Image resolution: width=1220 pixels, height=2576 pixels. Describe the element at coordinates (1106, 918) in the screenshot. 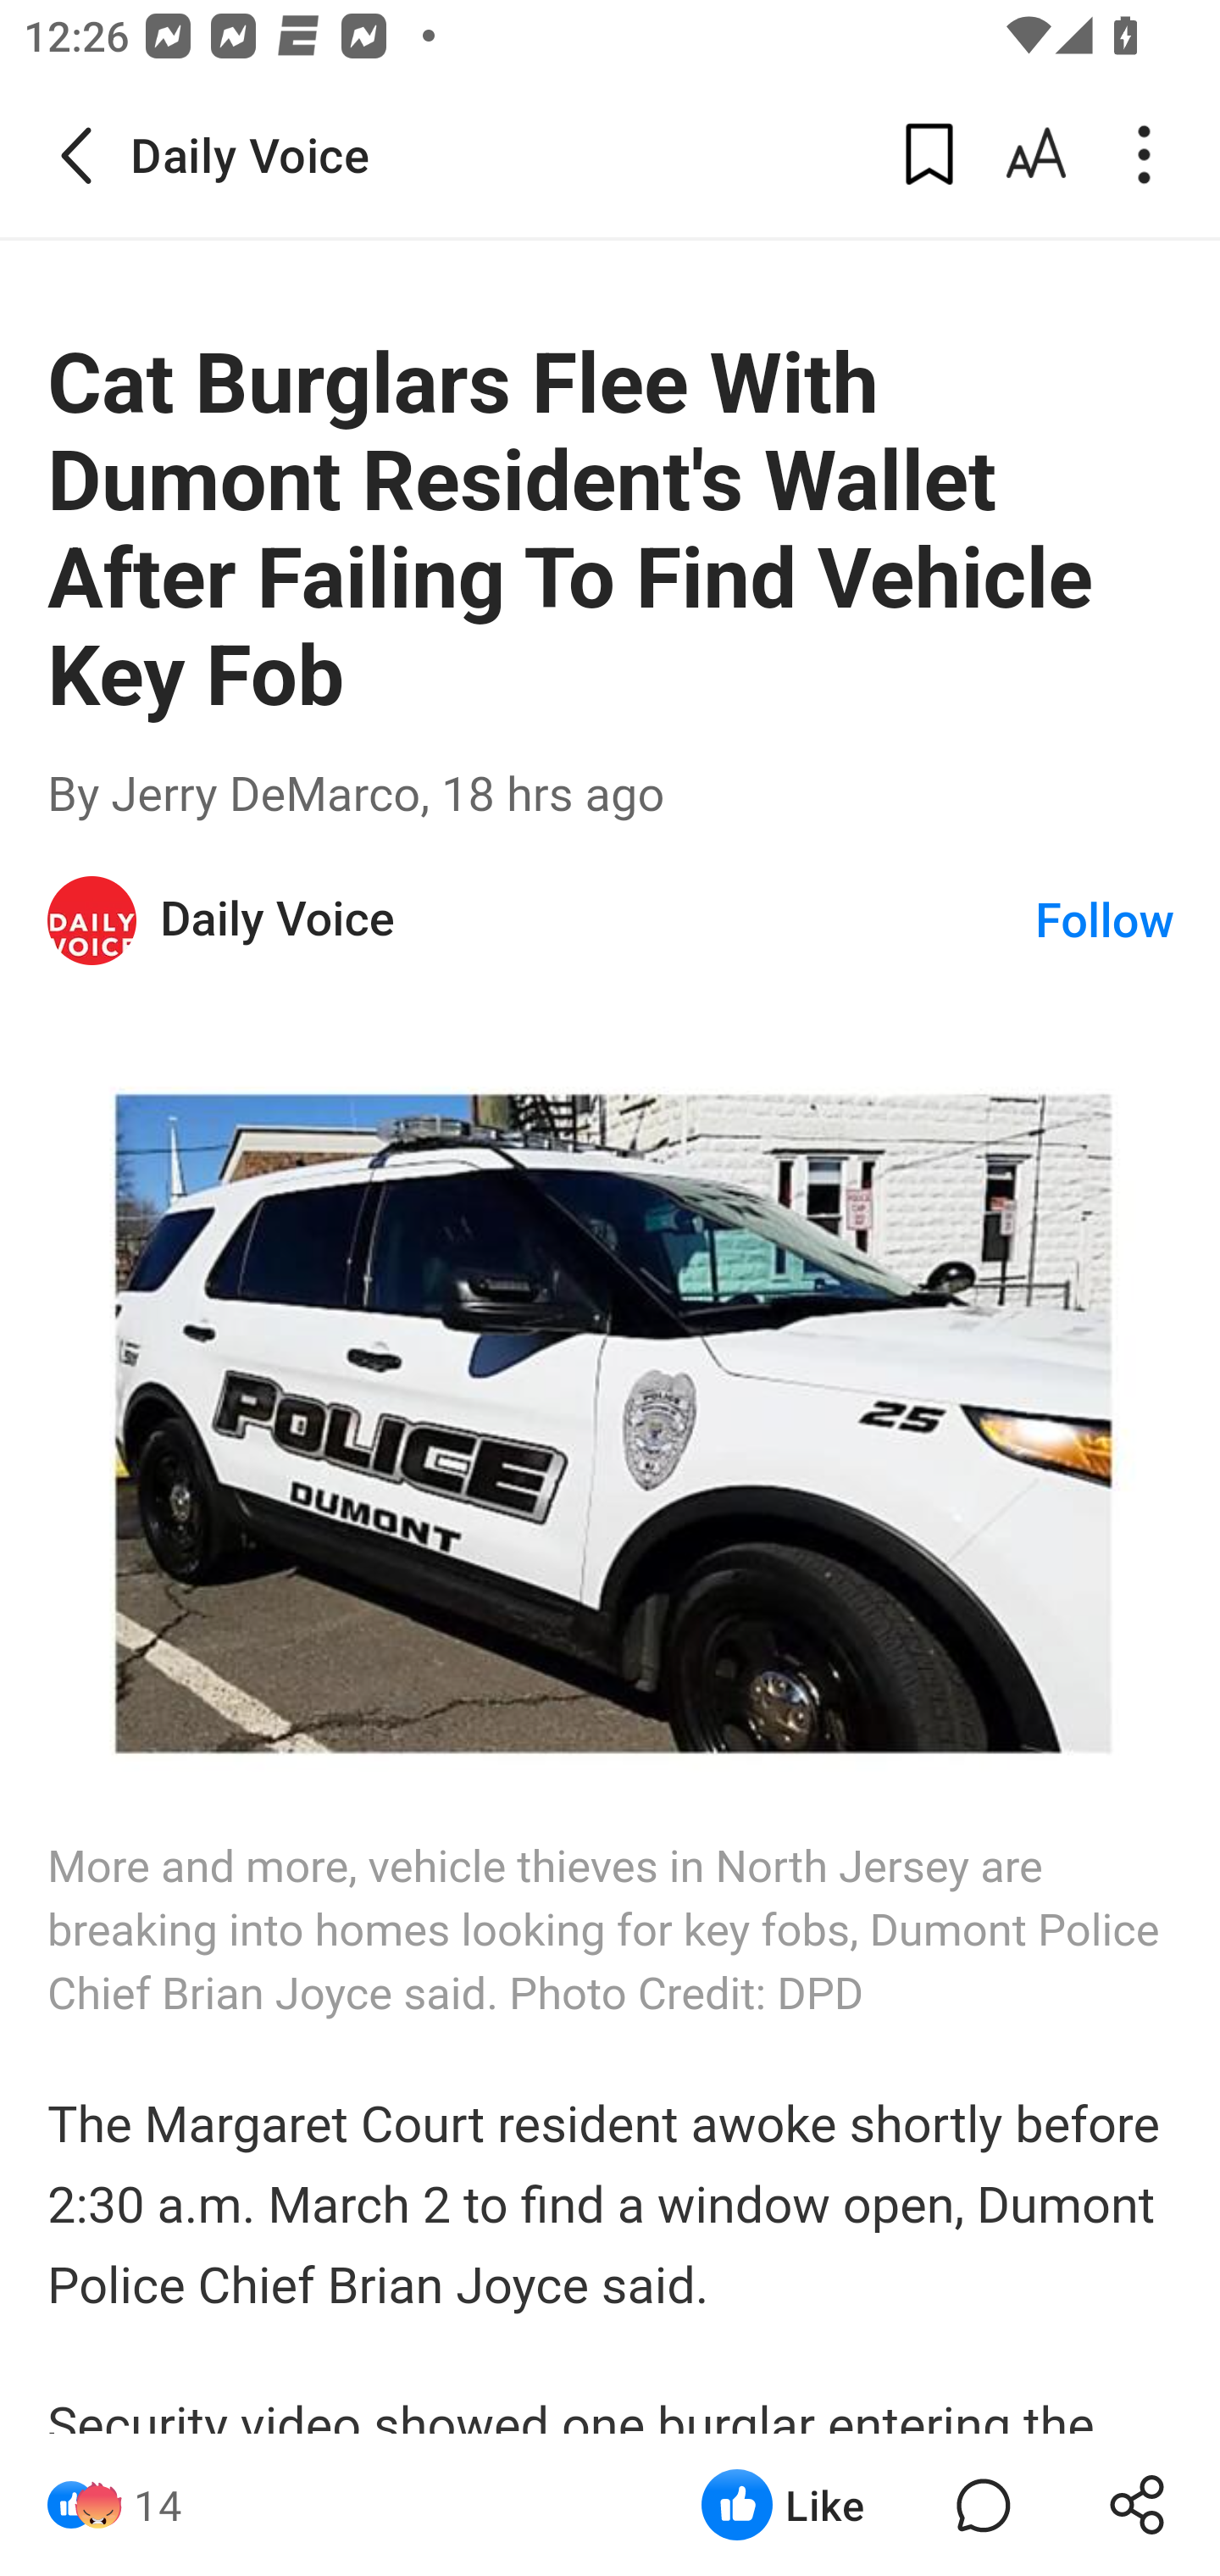

I see `Follow` at that location.